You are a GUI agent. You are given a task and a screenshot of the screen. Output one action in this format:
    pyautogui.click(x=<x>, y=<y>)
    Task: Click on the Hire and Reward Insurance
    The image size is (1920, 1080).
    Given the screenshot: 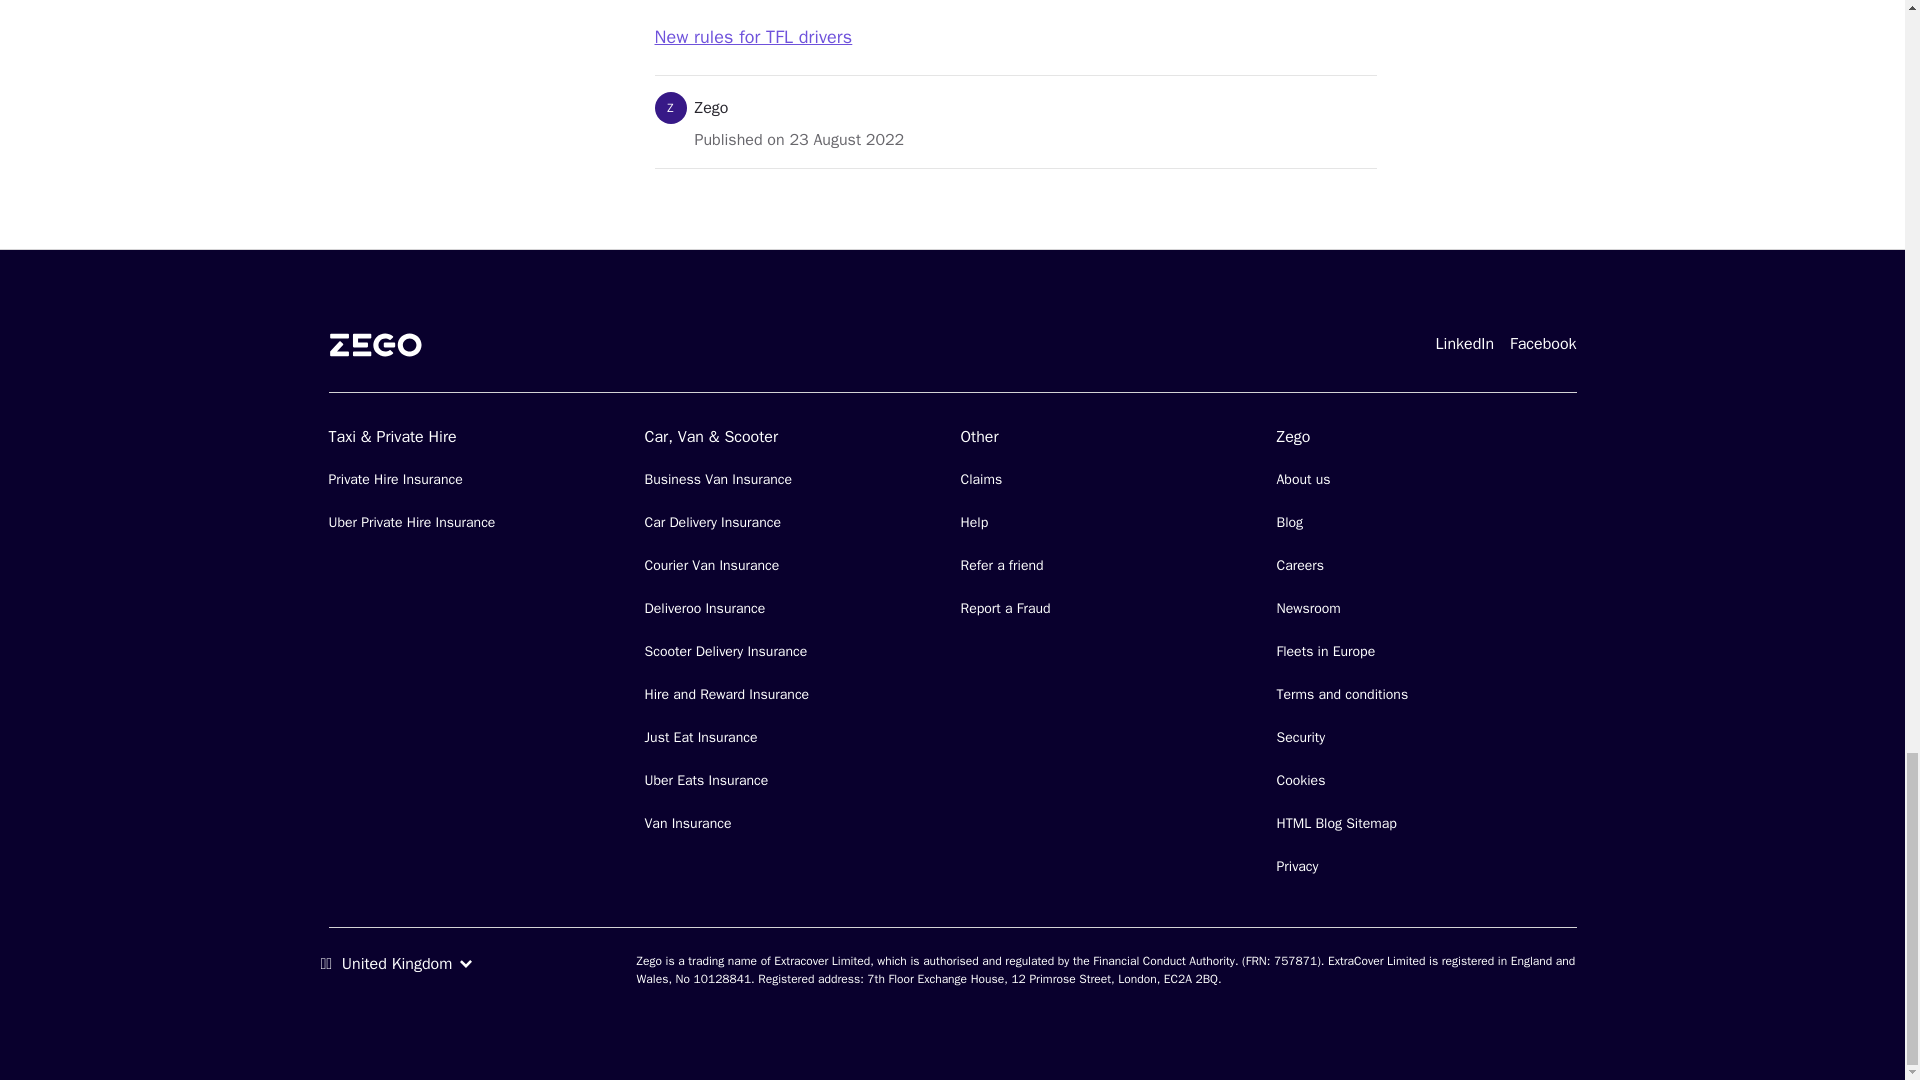 What is the action you would take?
    pyautogui.click(x=726, y=694)
    